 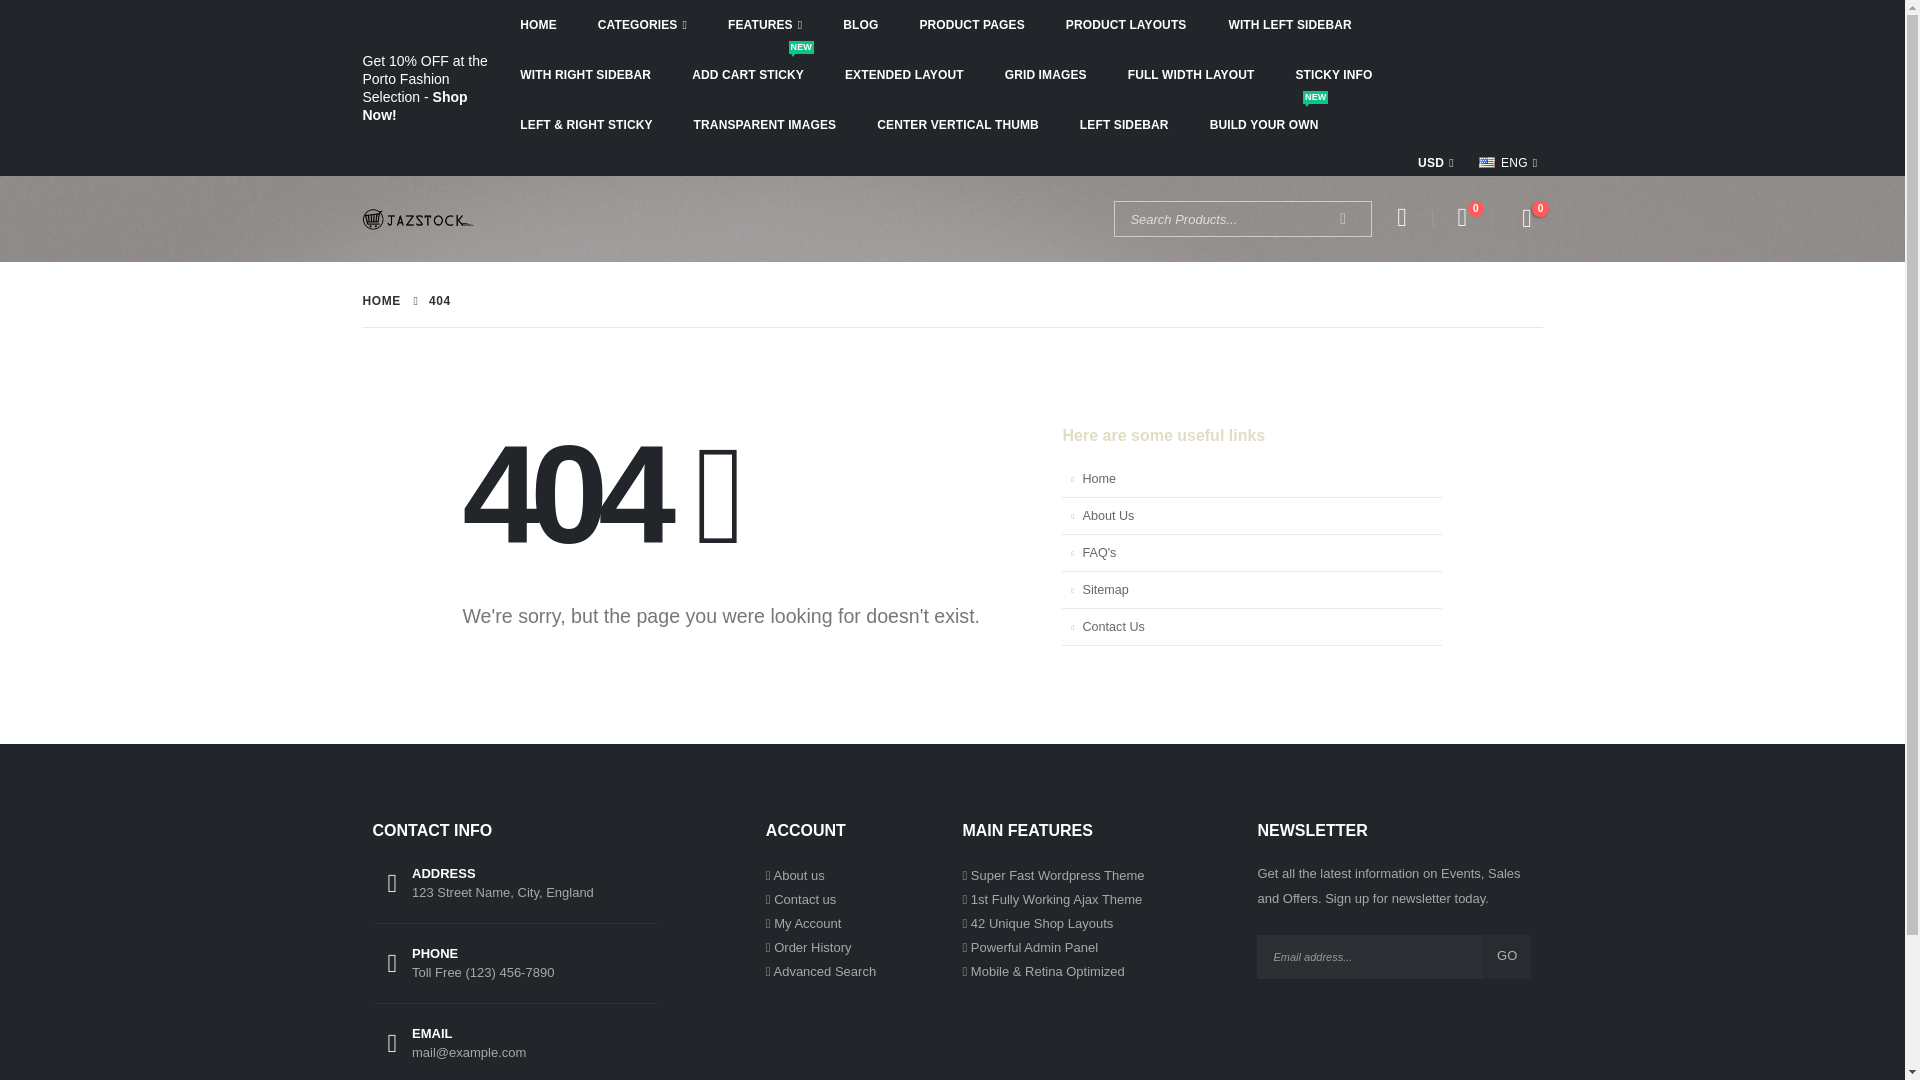 What do you see at coordinates (1046, 74) in the screenshot?
I see `Wishlist` at bounding box center [1046, 74].